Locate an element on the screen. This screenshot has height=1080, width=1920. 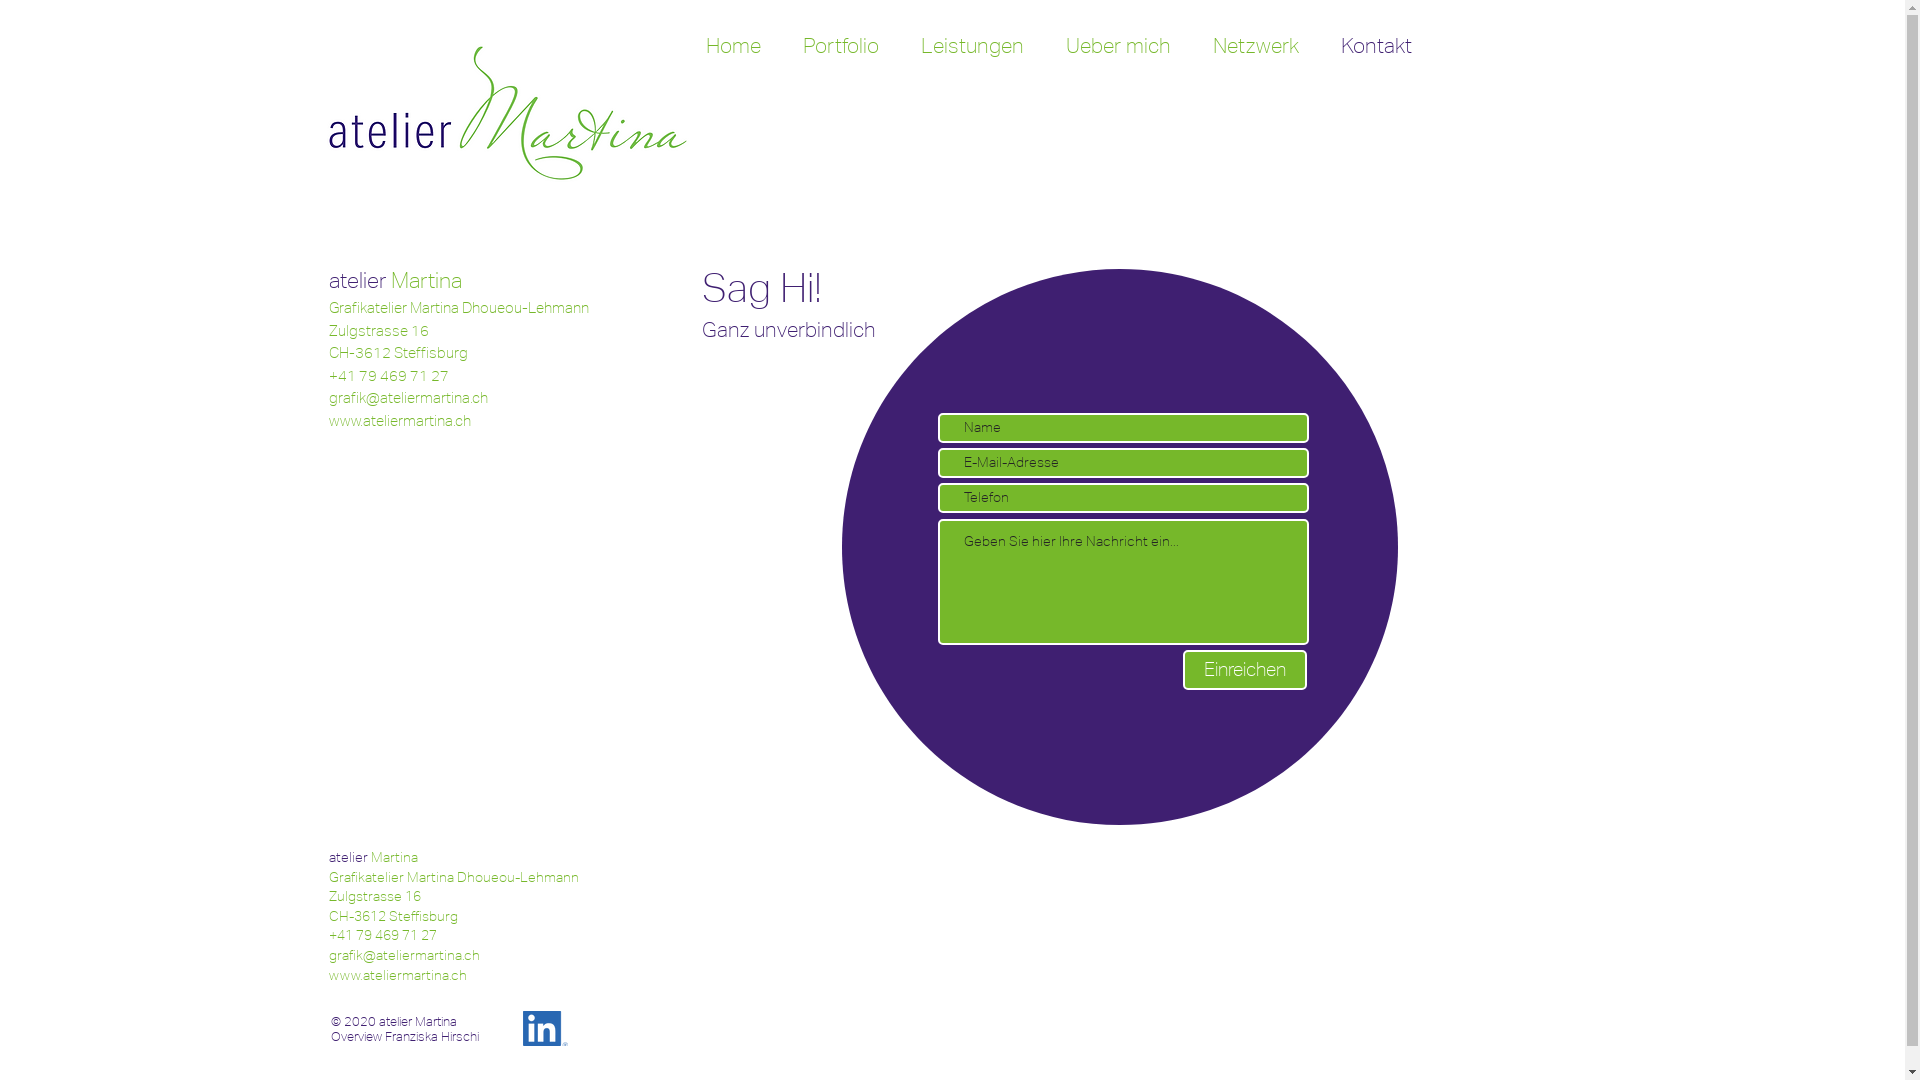
Ueber mich is located at coordinates (1118, 46).